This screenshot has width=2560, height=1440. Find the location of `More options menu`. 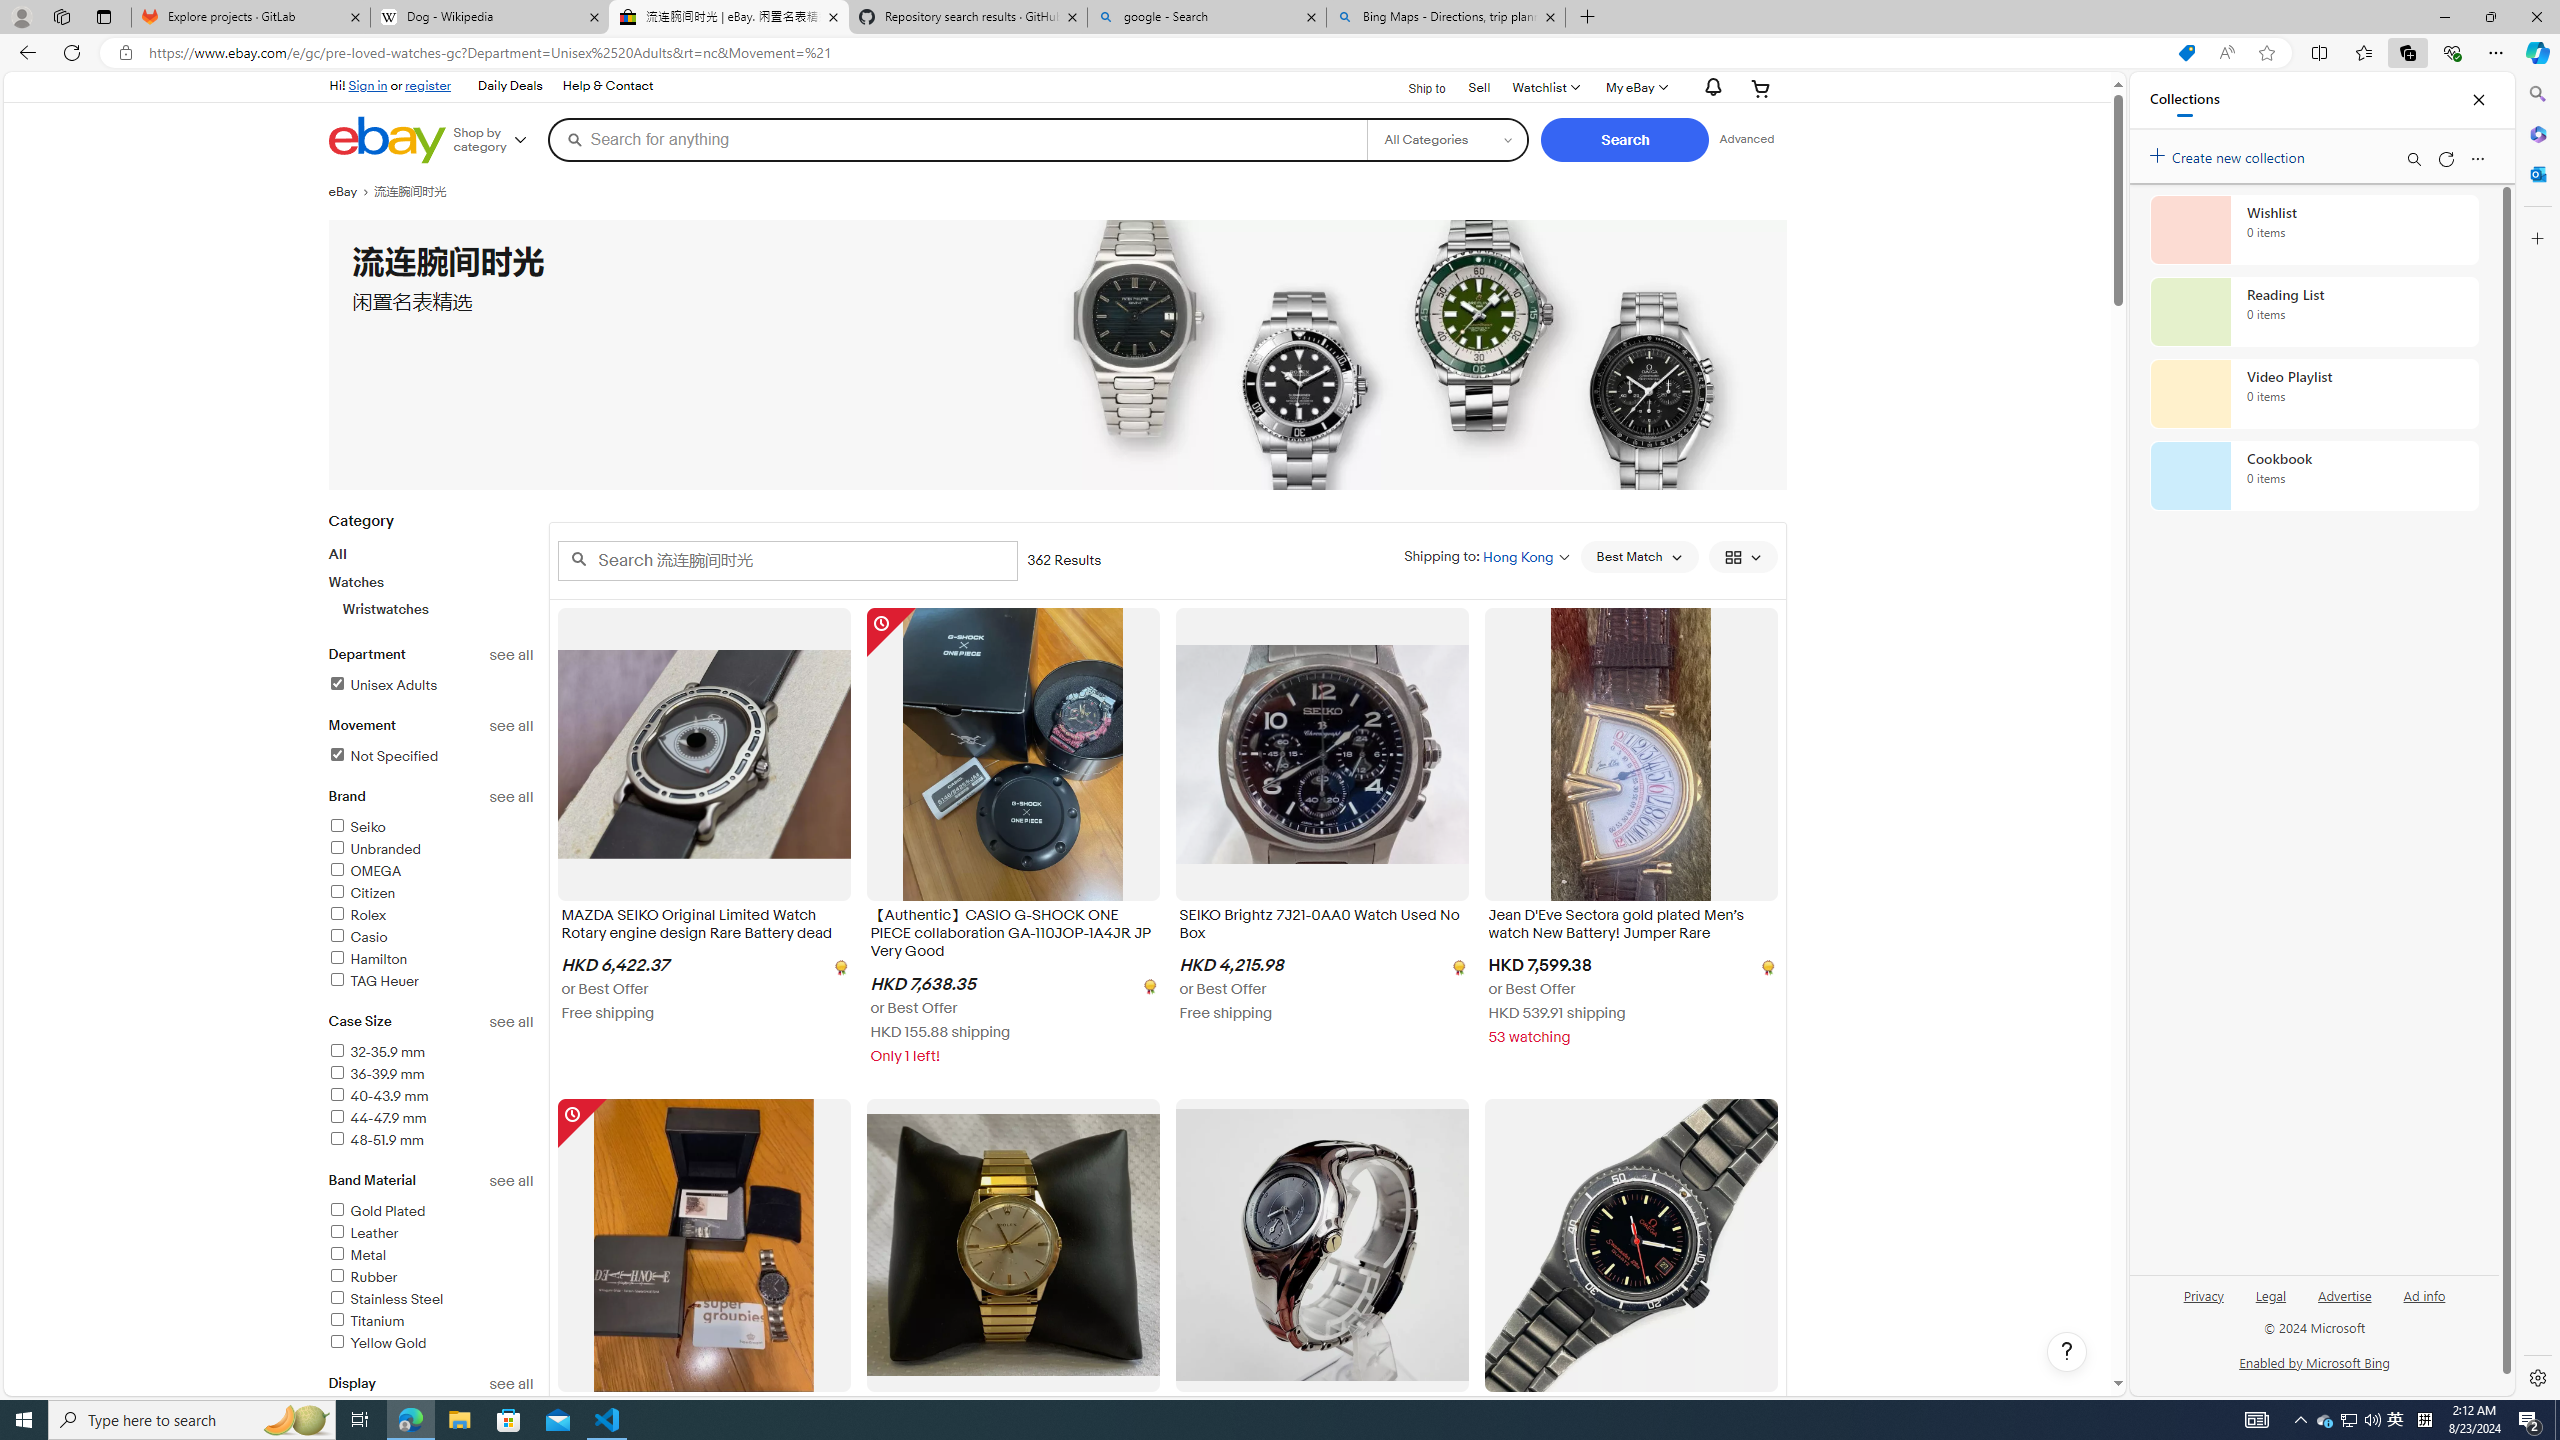

More options menu is located at coordinates (2478, 158).